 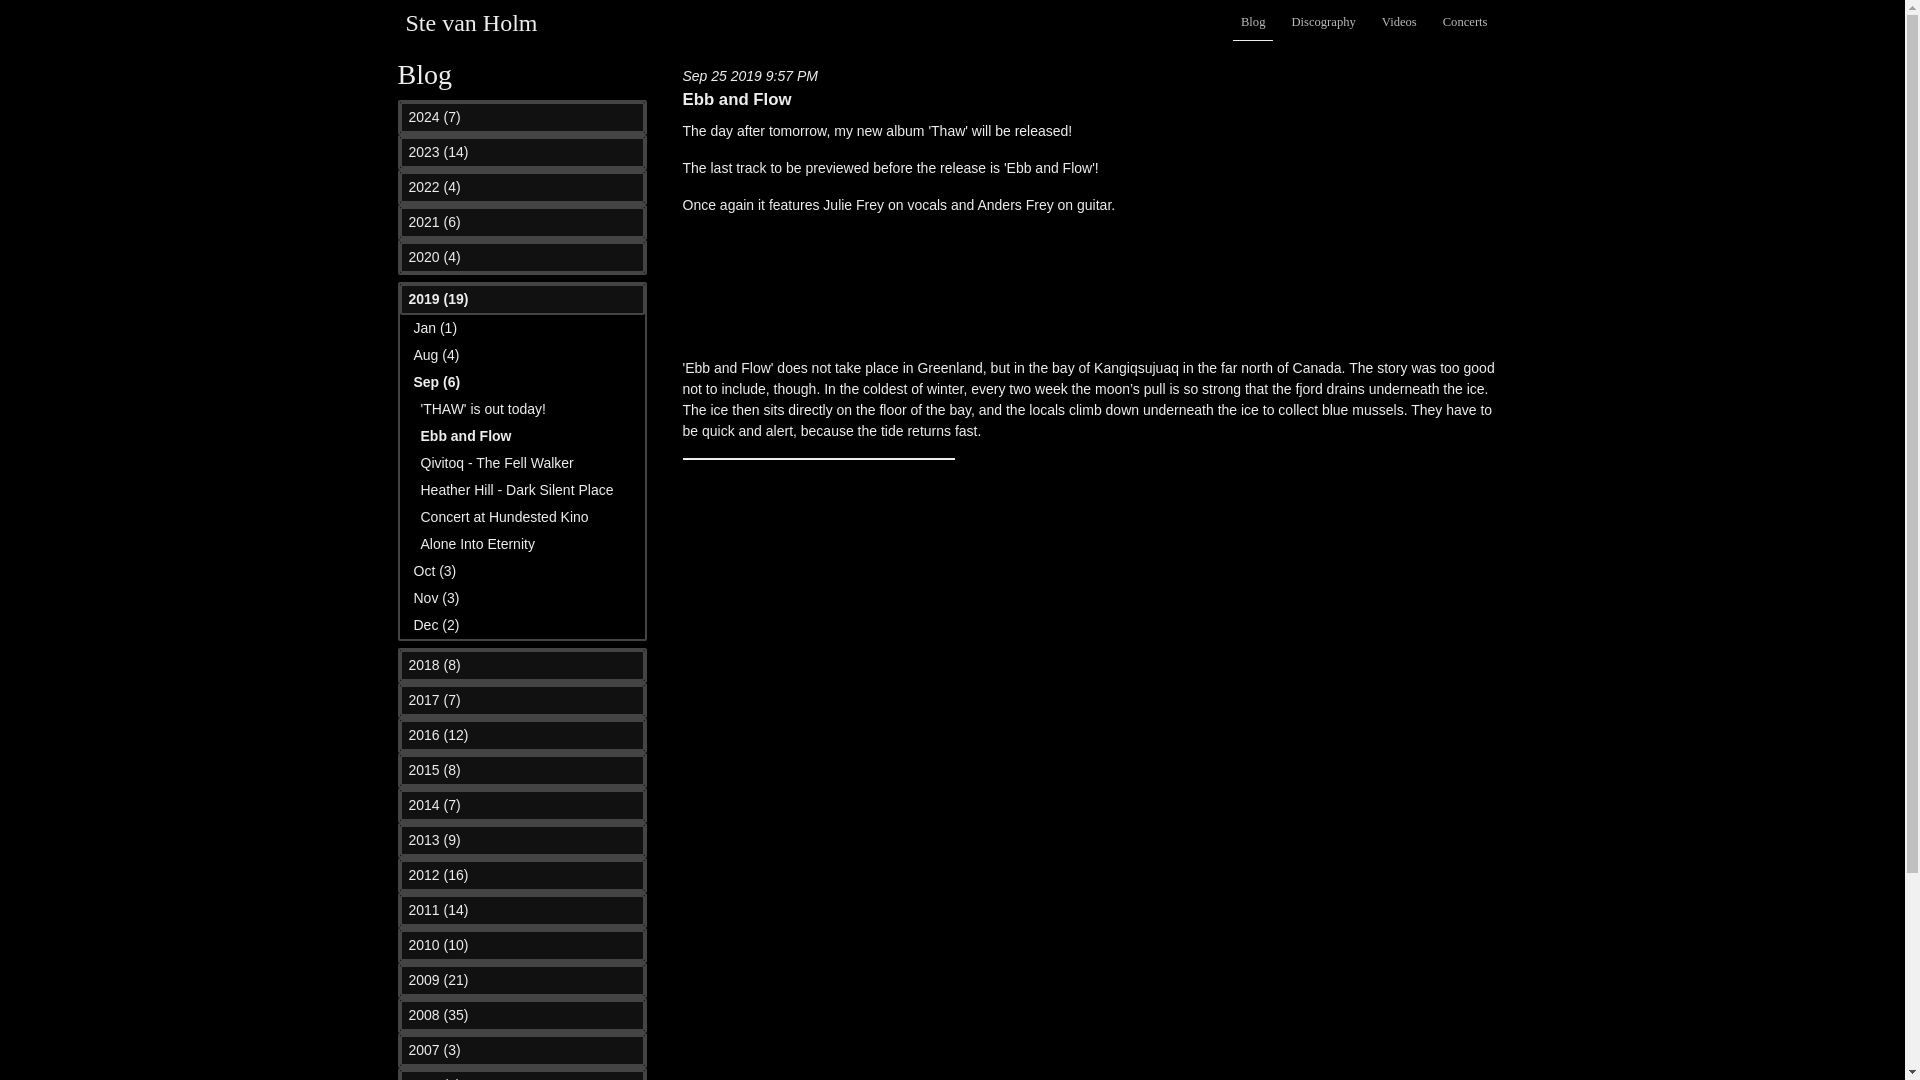 I want to click on Discography, so click(x=1322, y=22).